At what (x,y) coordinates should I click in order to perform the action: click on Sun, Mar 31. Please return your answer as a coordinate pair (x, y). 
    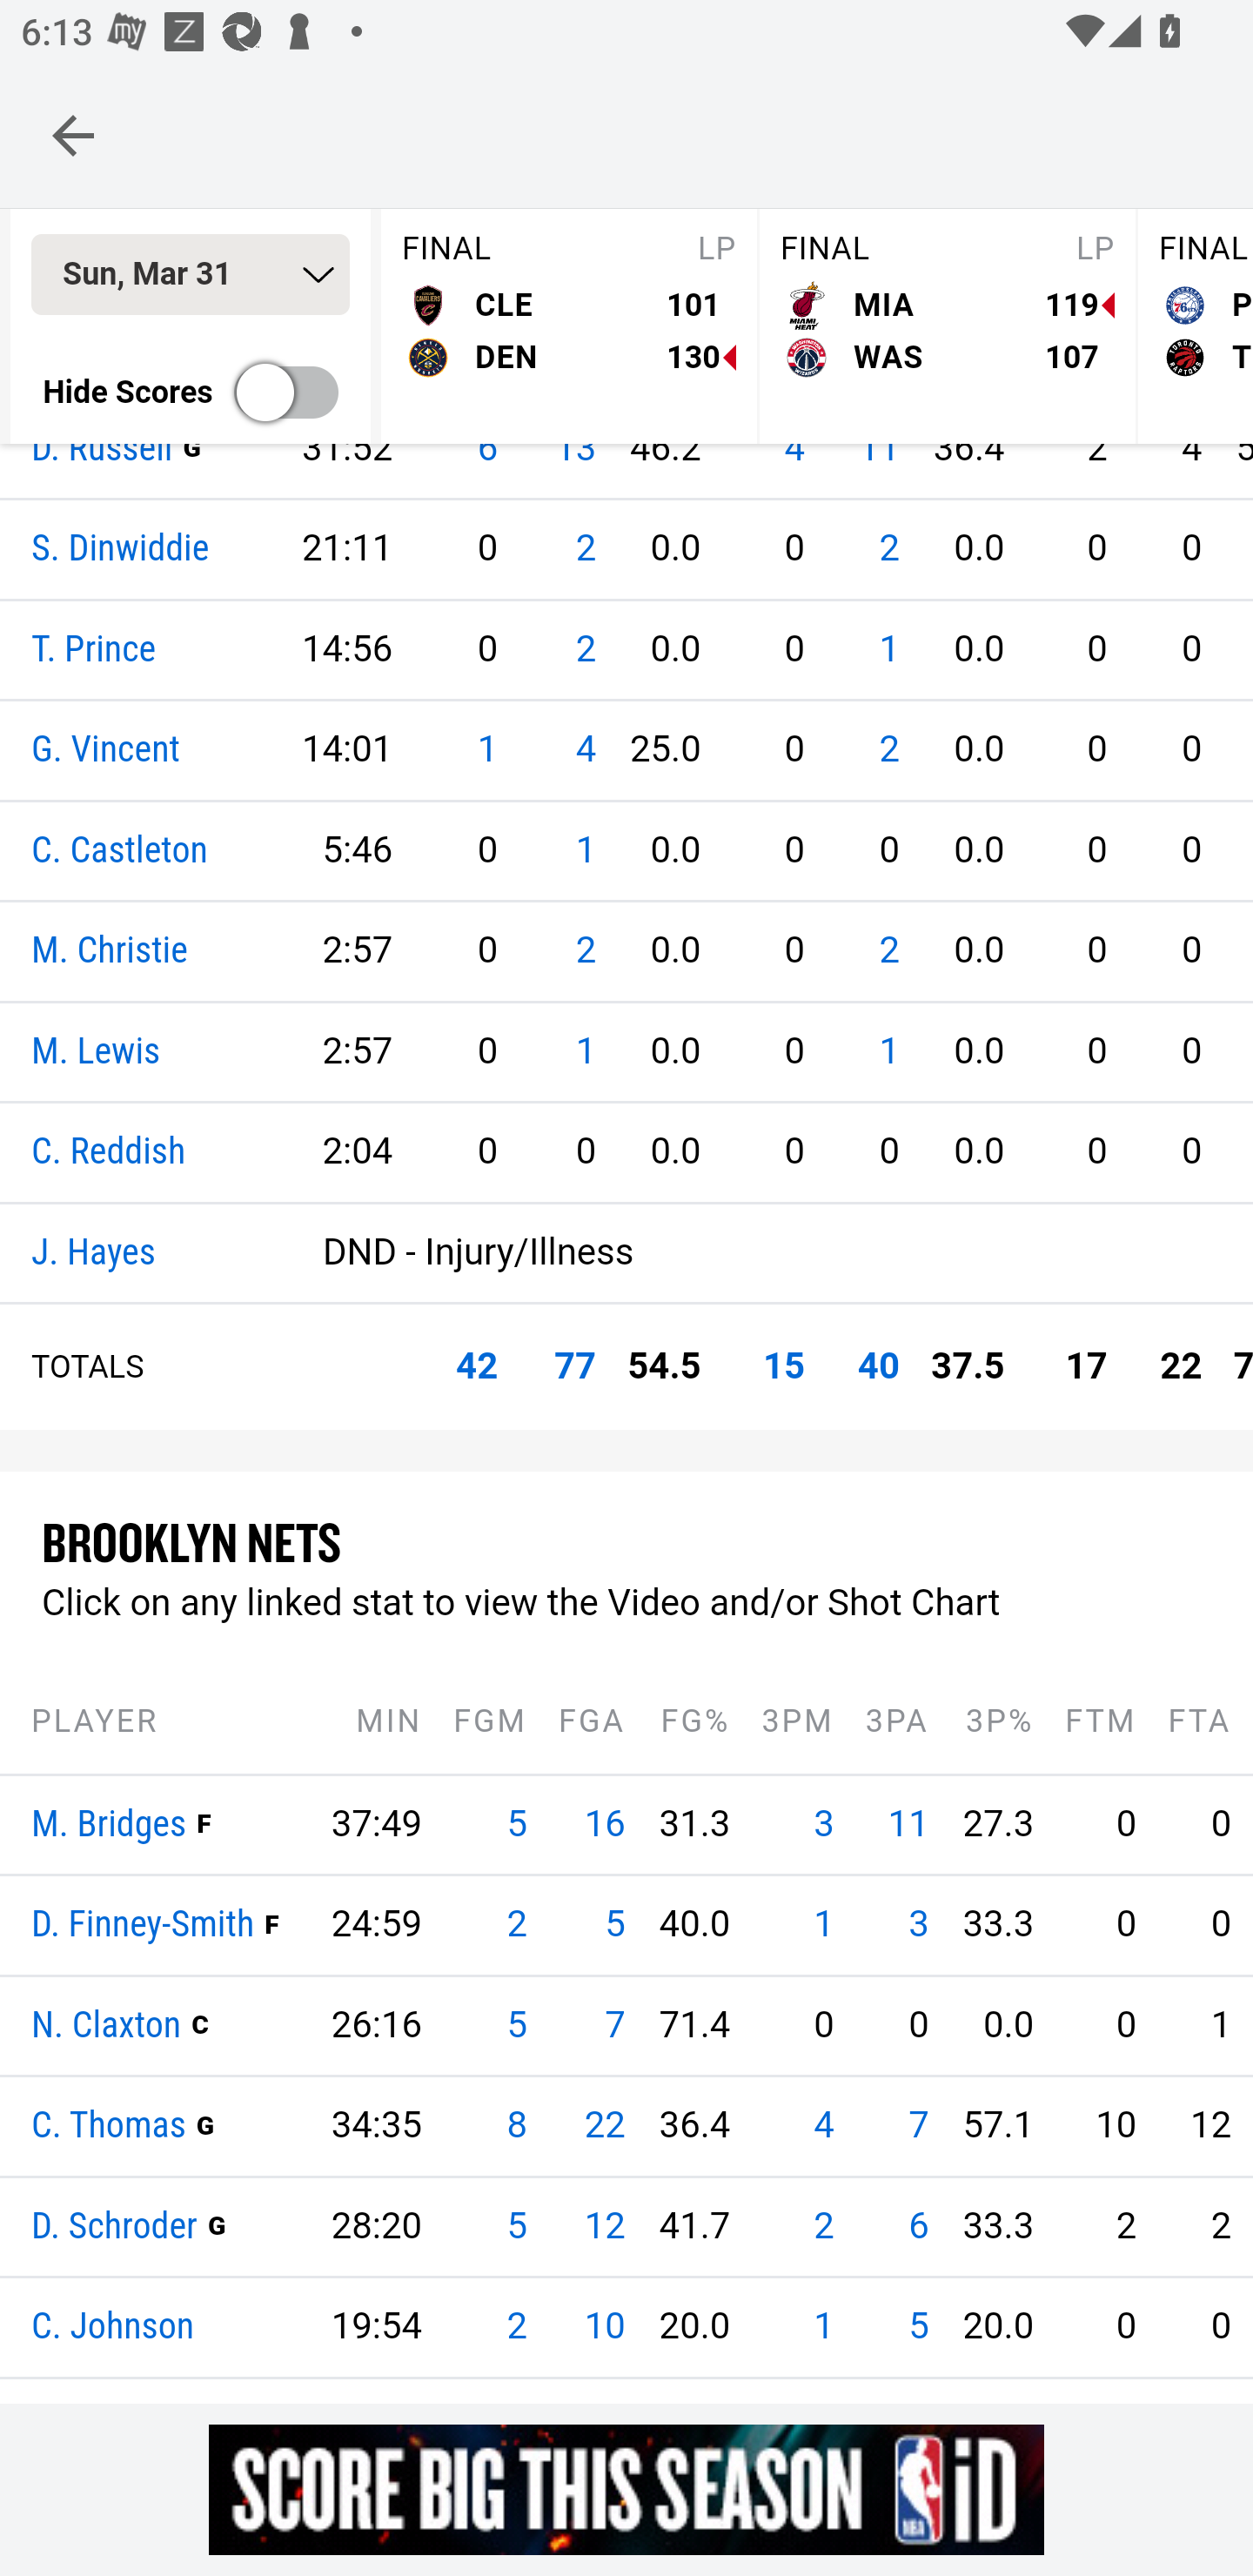
    Looking at the image, I should click on (190, 277).